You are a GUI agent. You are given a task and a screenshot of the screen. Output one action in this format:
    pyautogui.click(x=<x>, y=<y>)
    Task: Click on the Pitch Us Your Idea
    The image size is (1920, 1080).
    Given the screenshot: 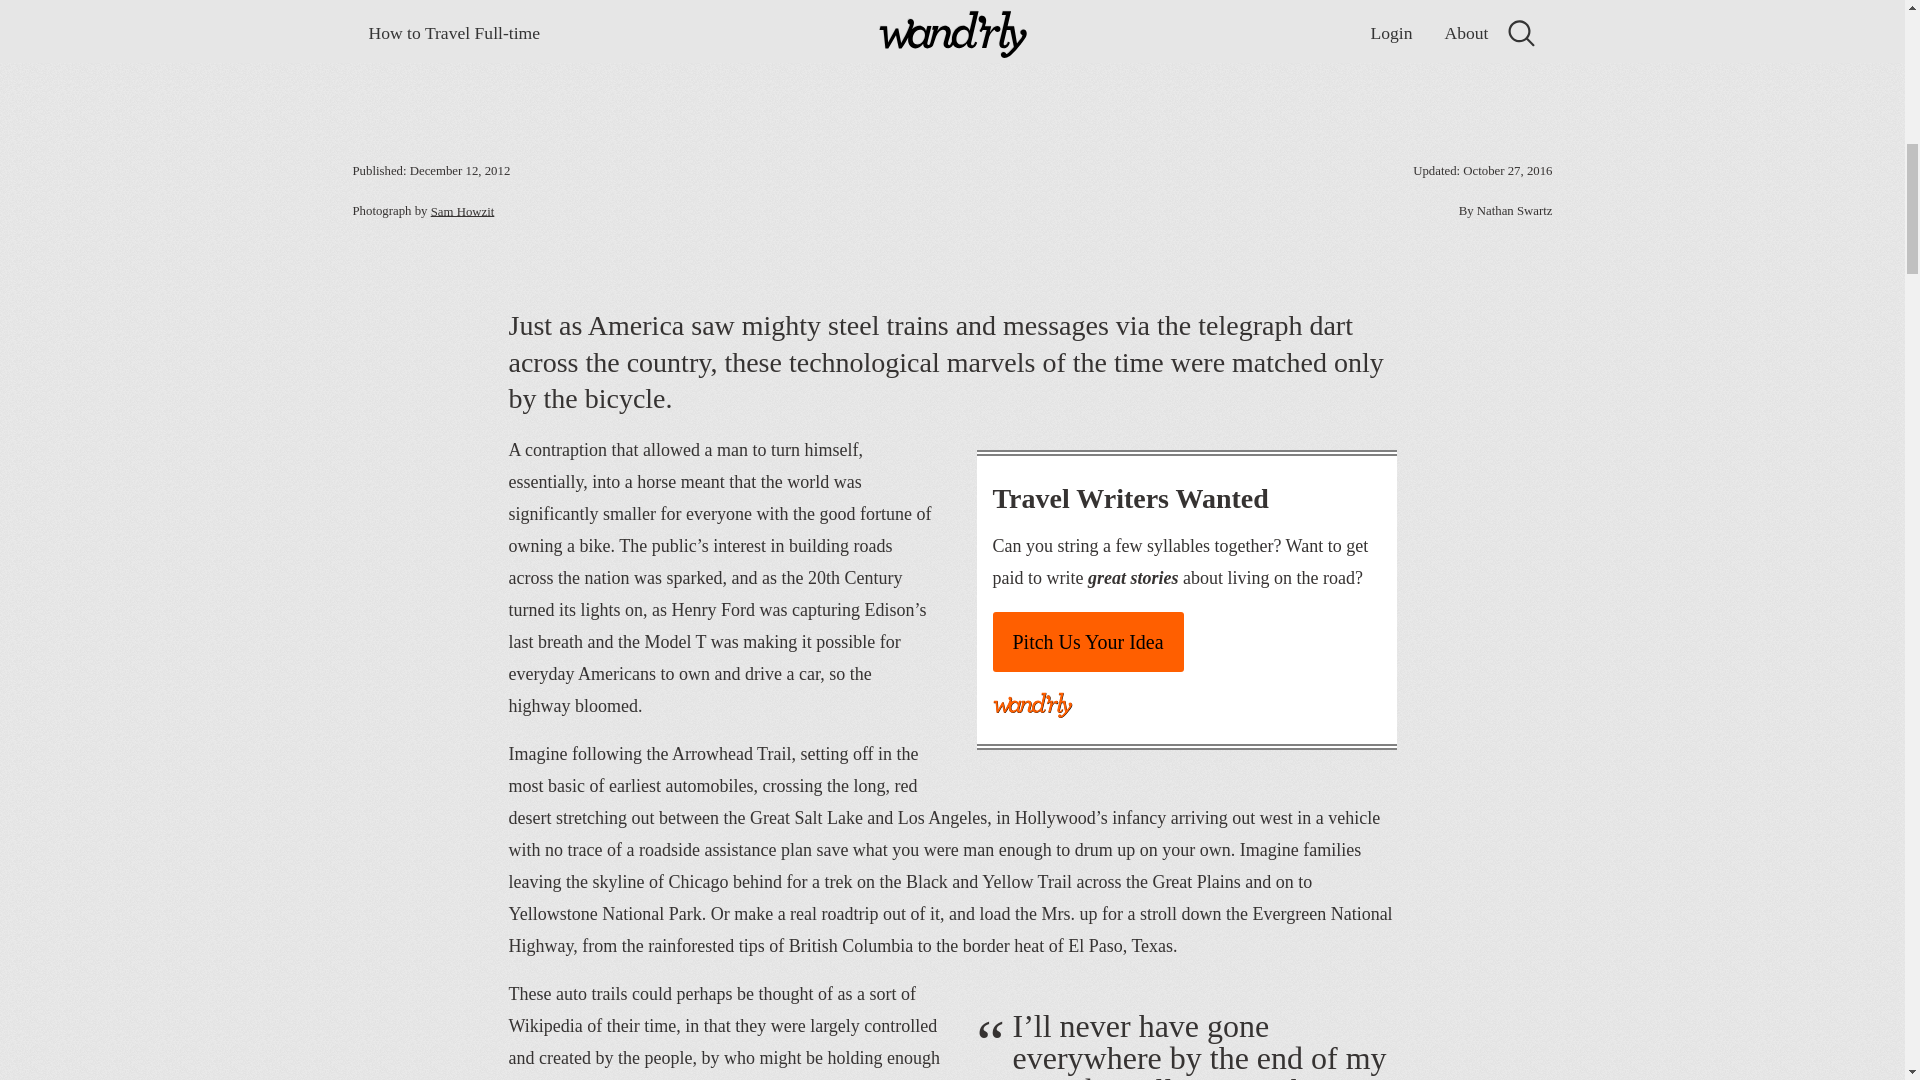 What is the action you would take?
    pyautogui.click(x=1087, y=642)
    